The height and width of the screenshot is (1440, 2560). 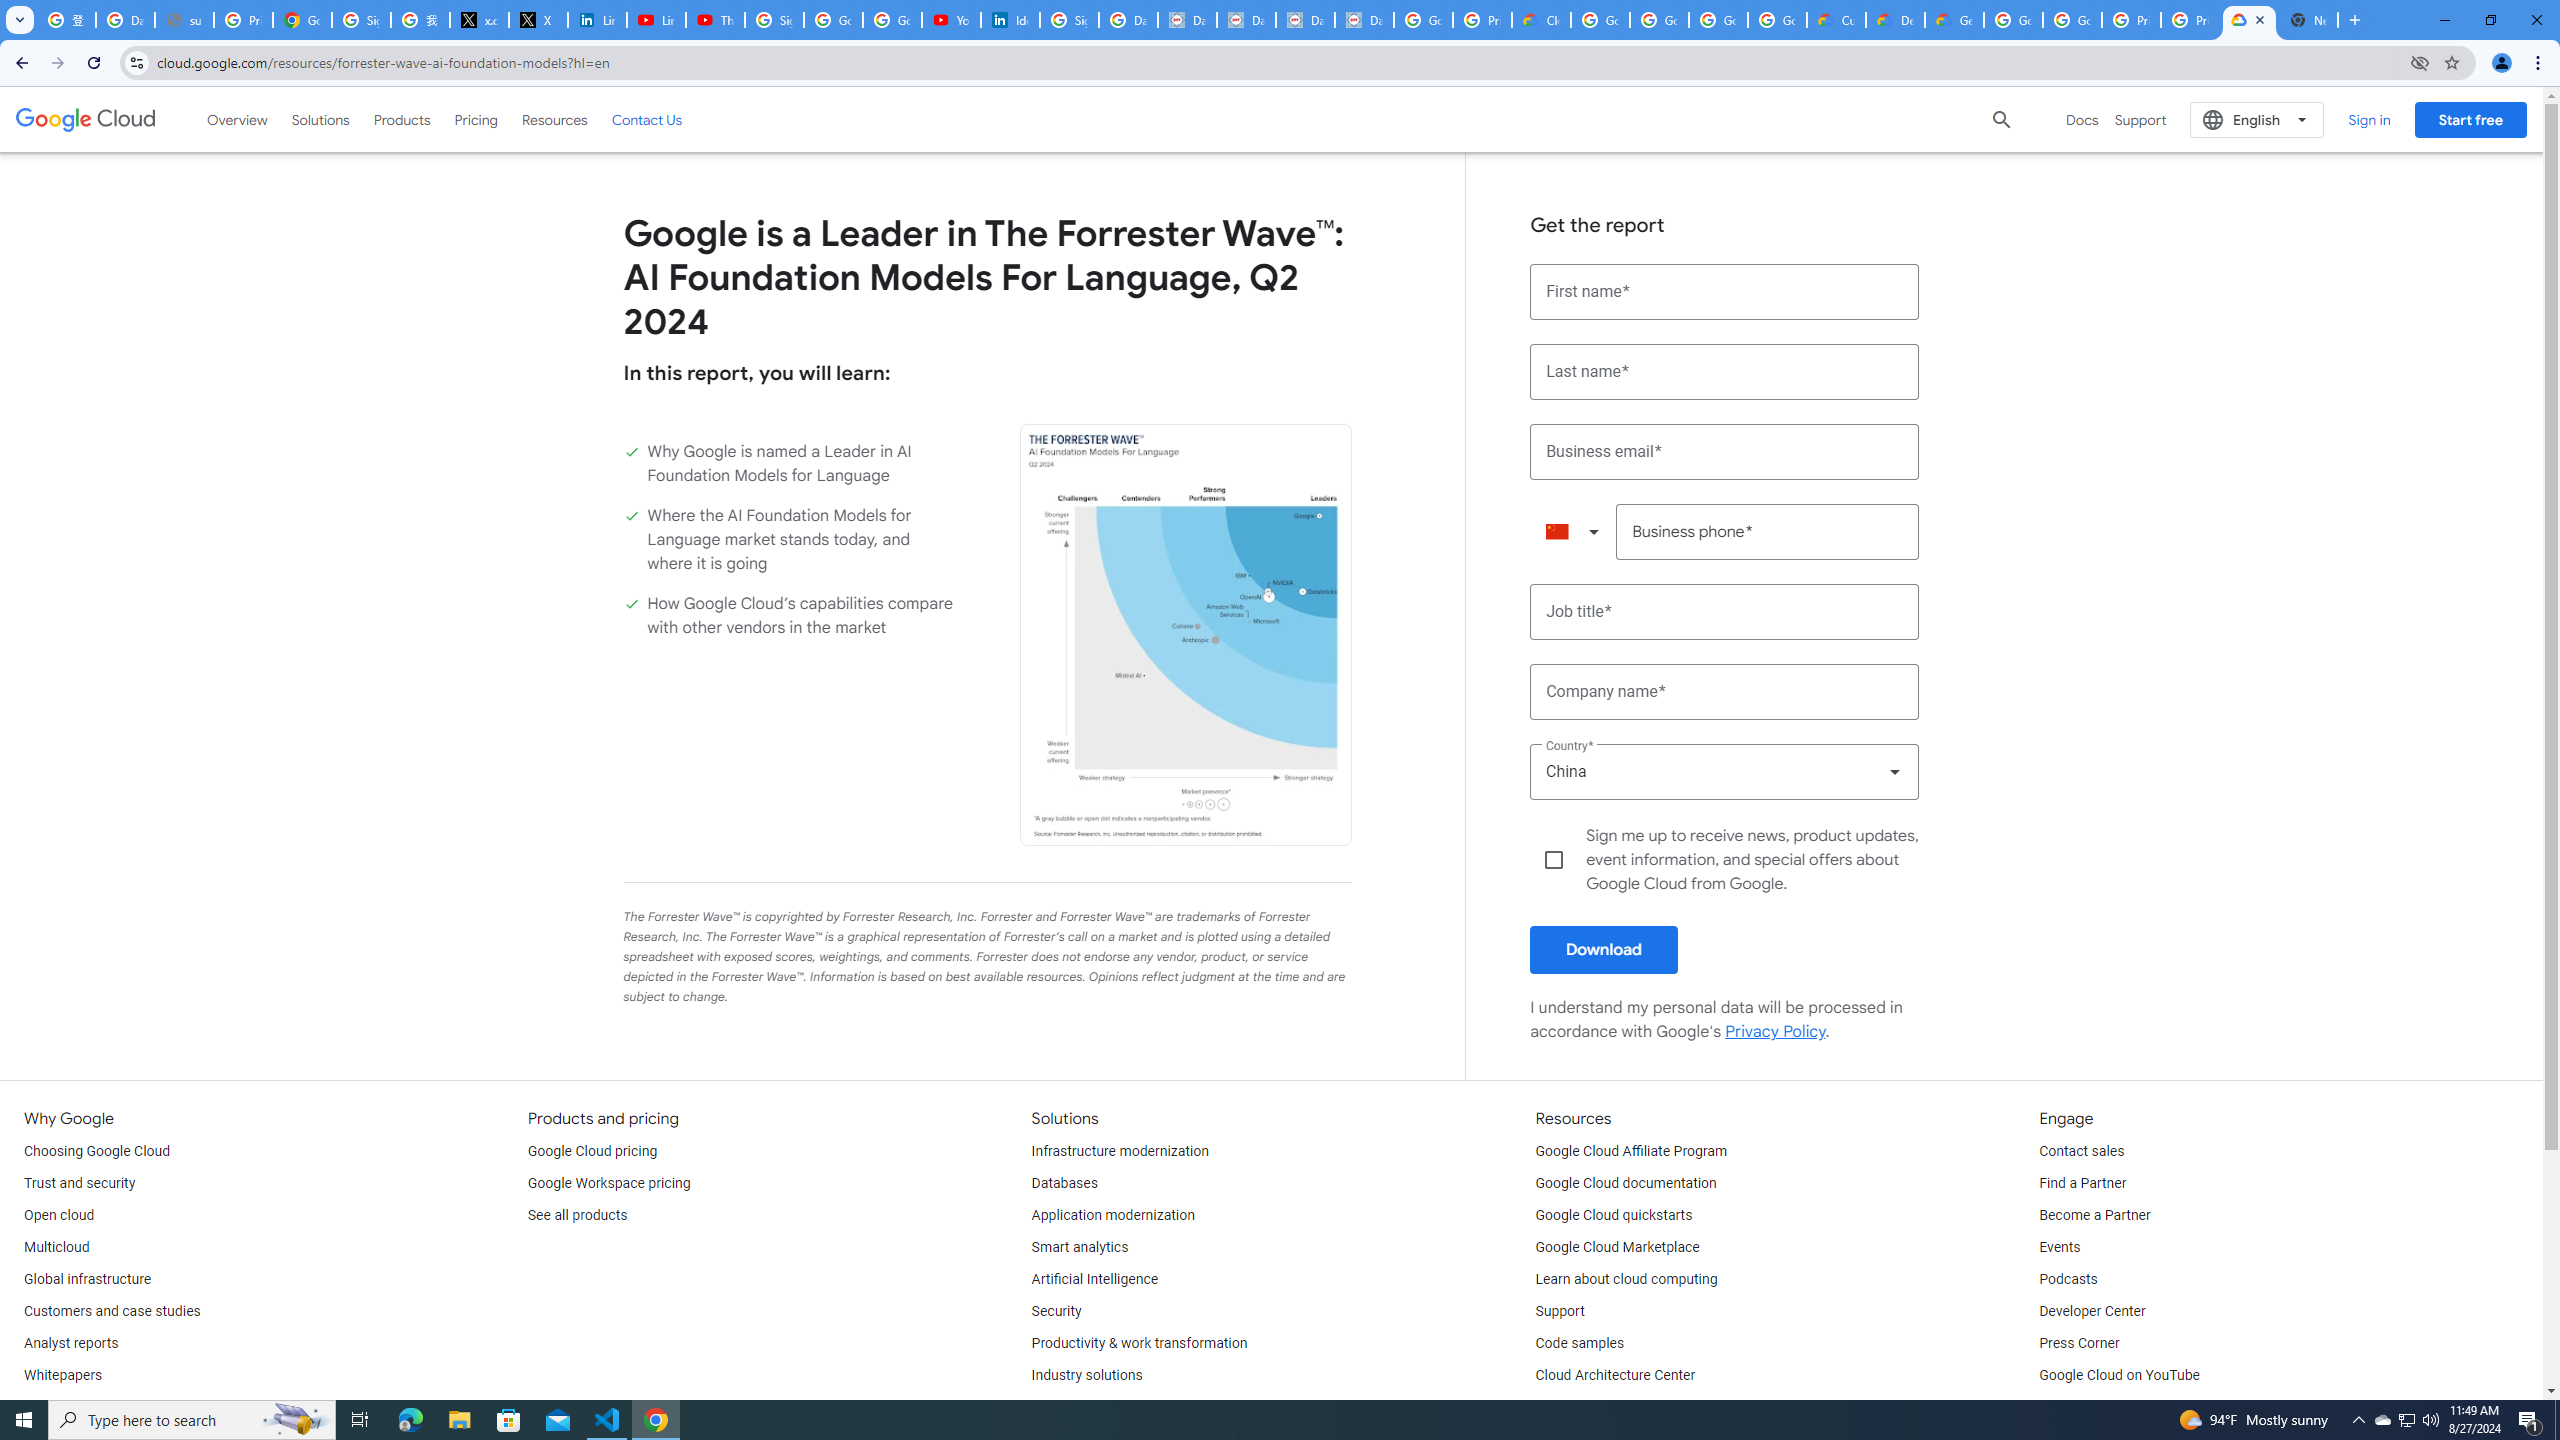 I want to click on Download, so click(x=1604, y=949).